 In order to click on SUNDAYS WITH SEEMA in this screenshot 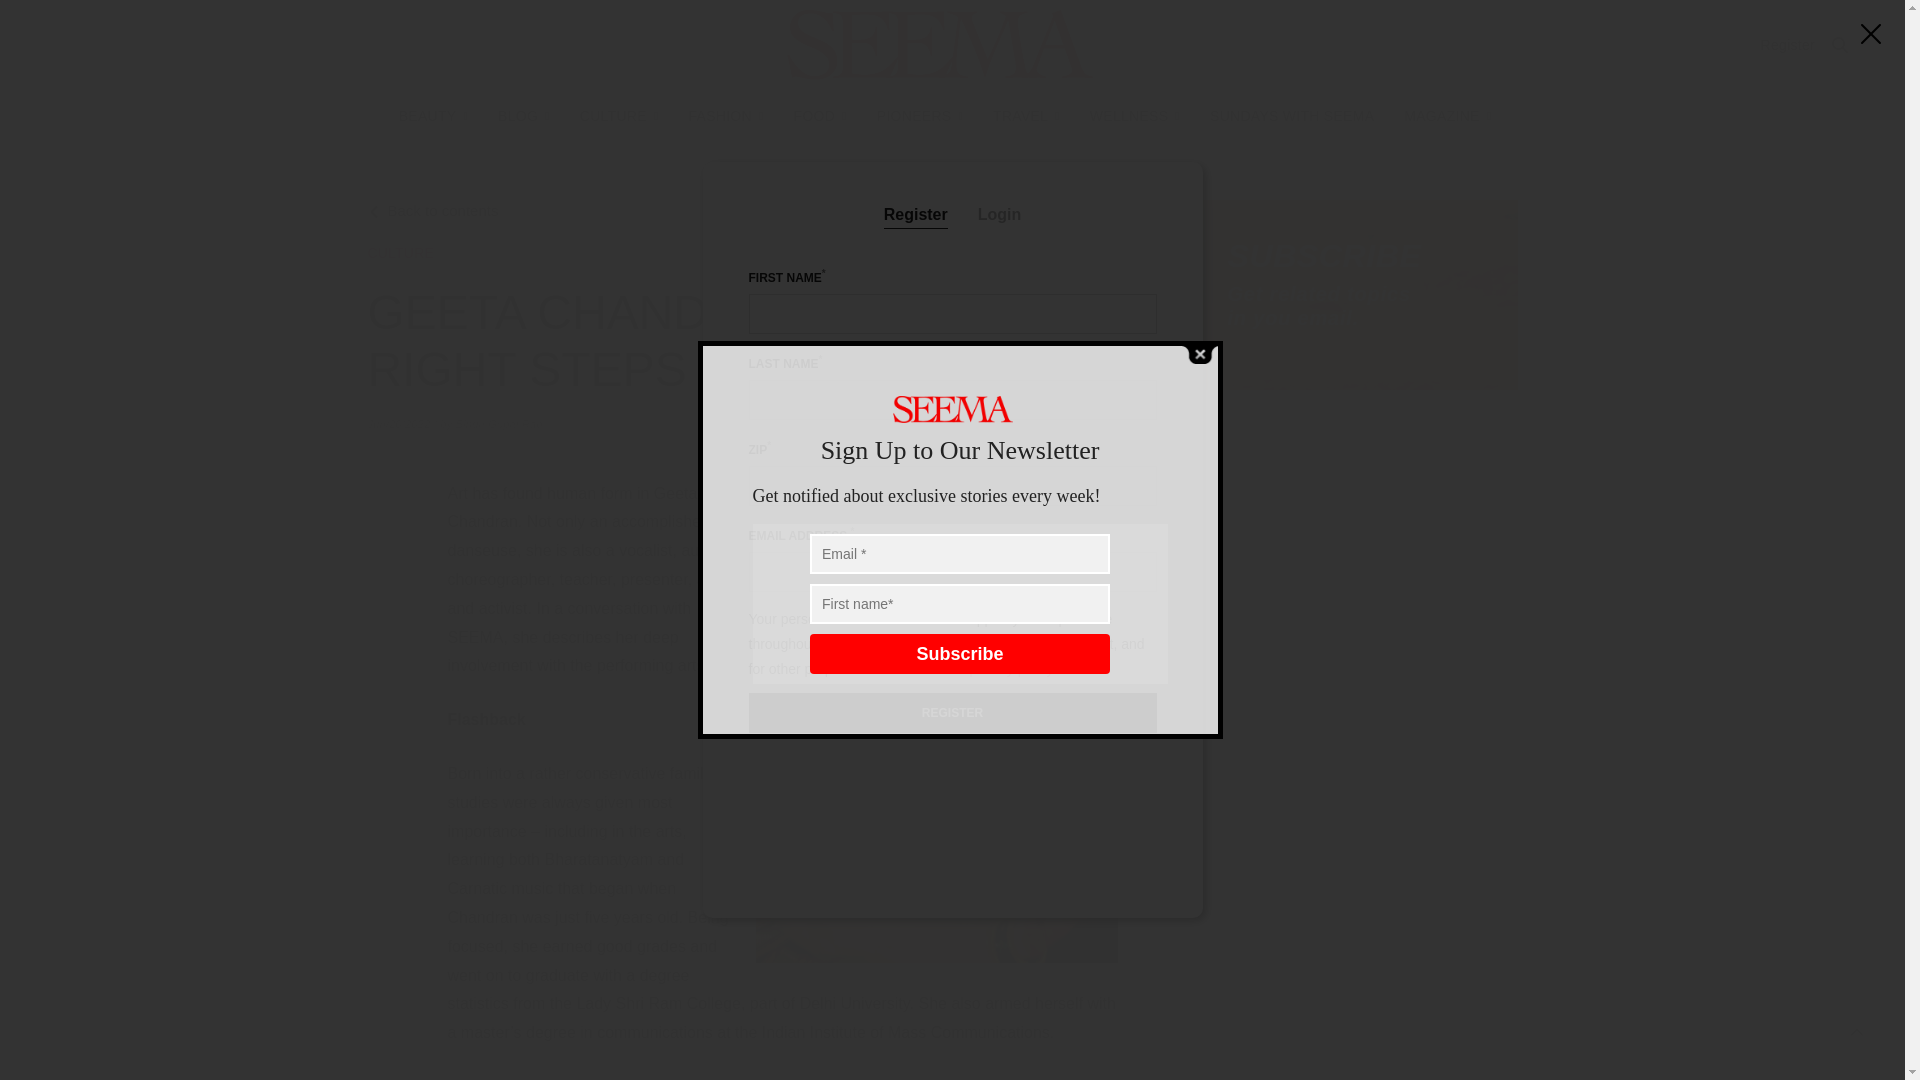, I will do `click(1292, 116)`.